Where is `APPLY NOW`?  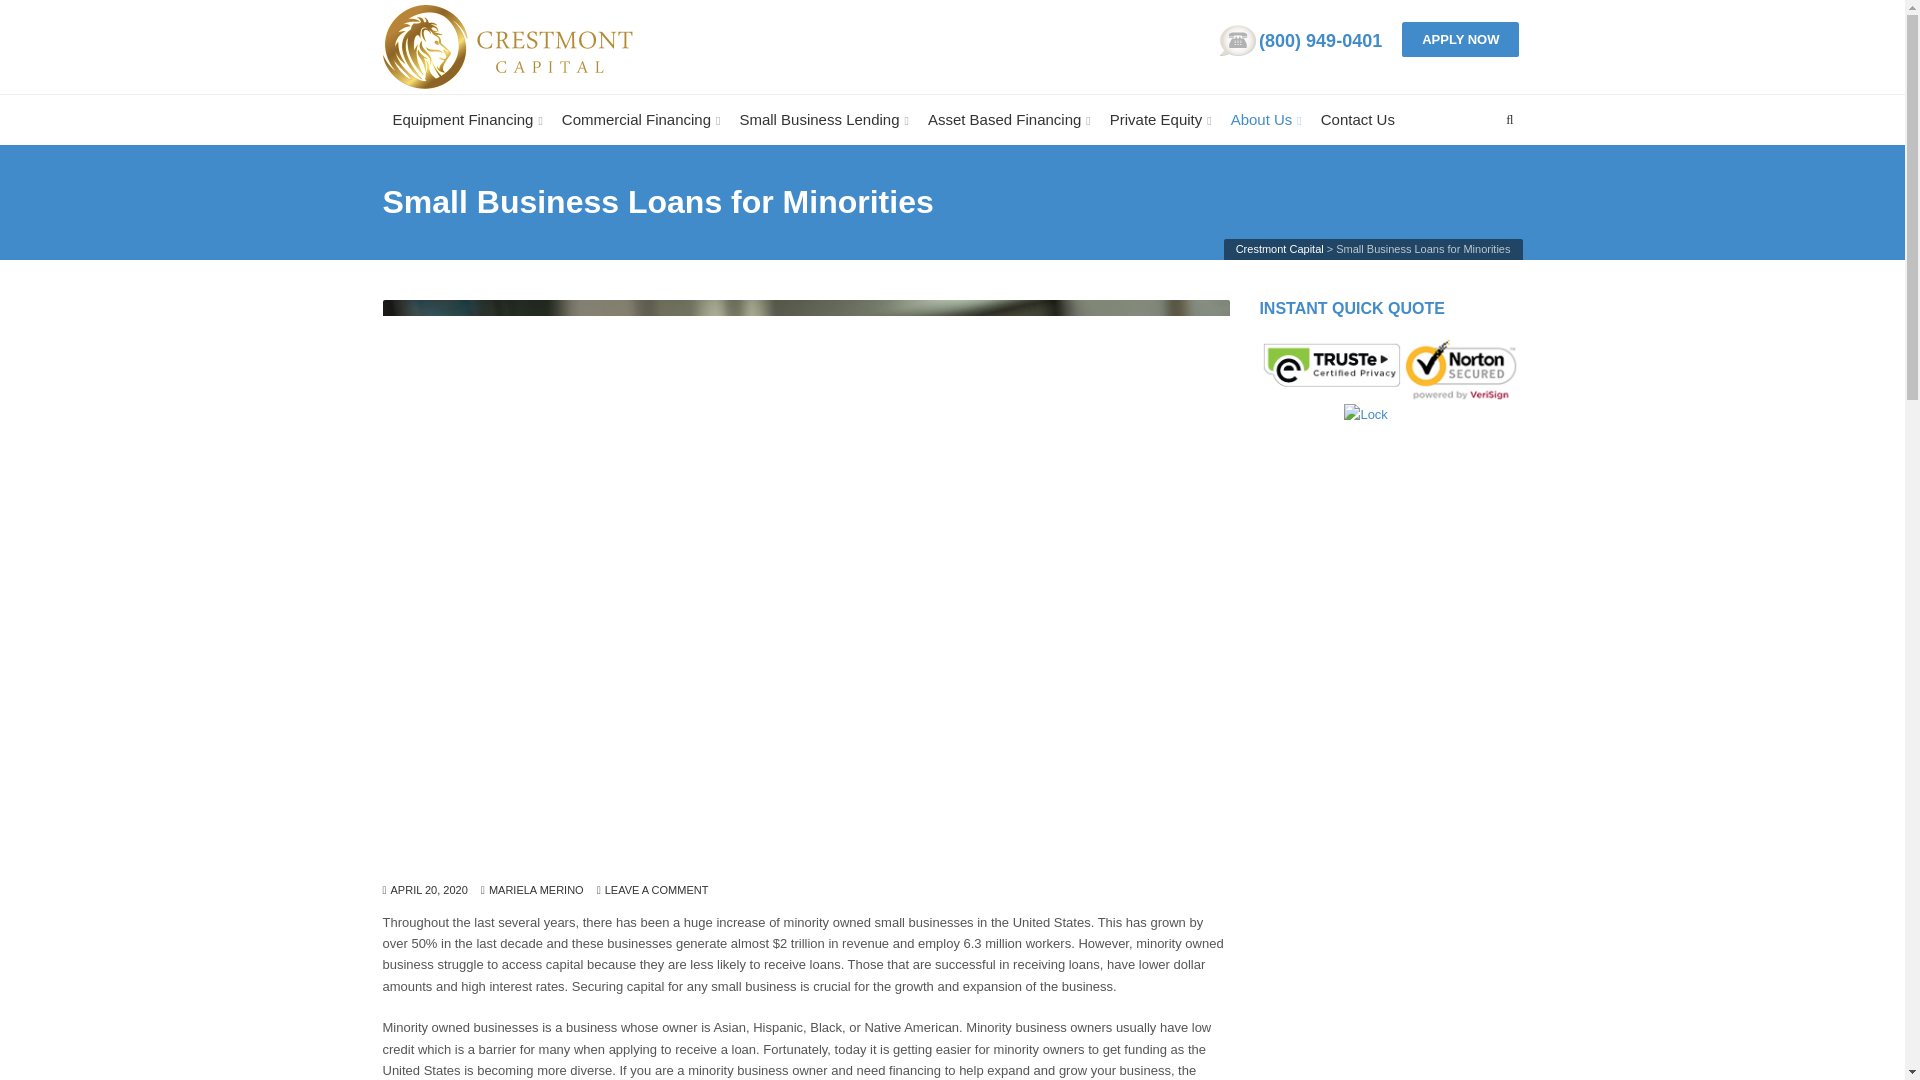 APPLY NOW is located at coordinates (1460, 39).